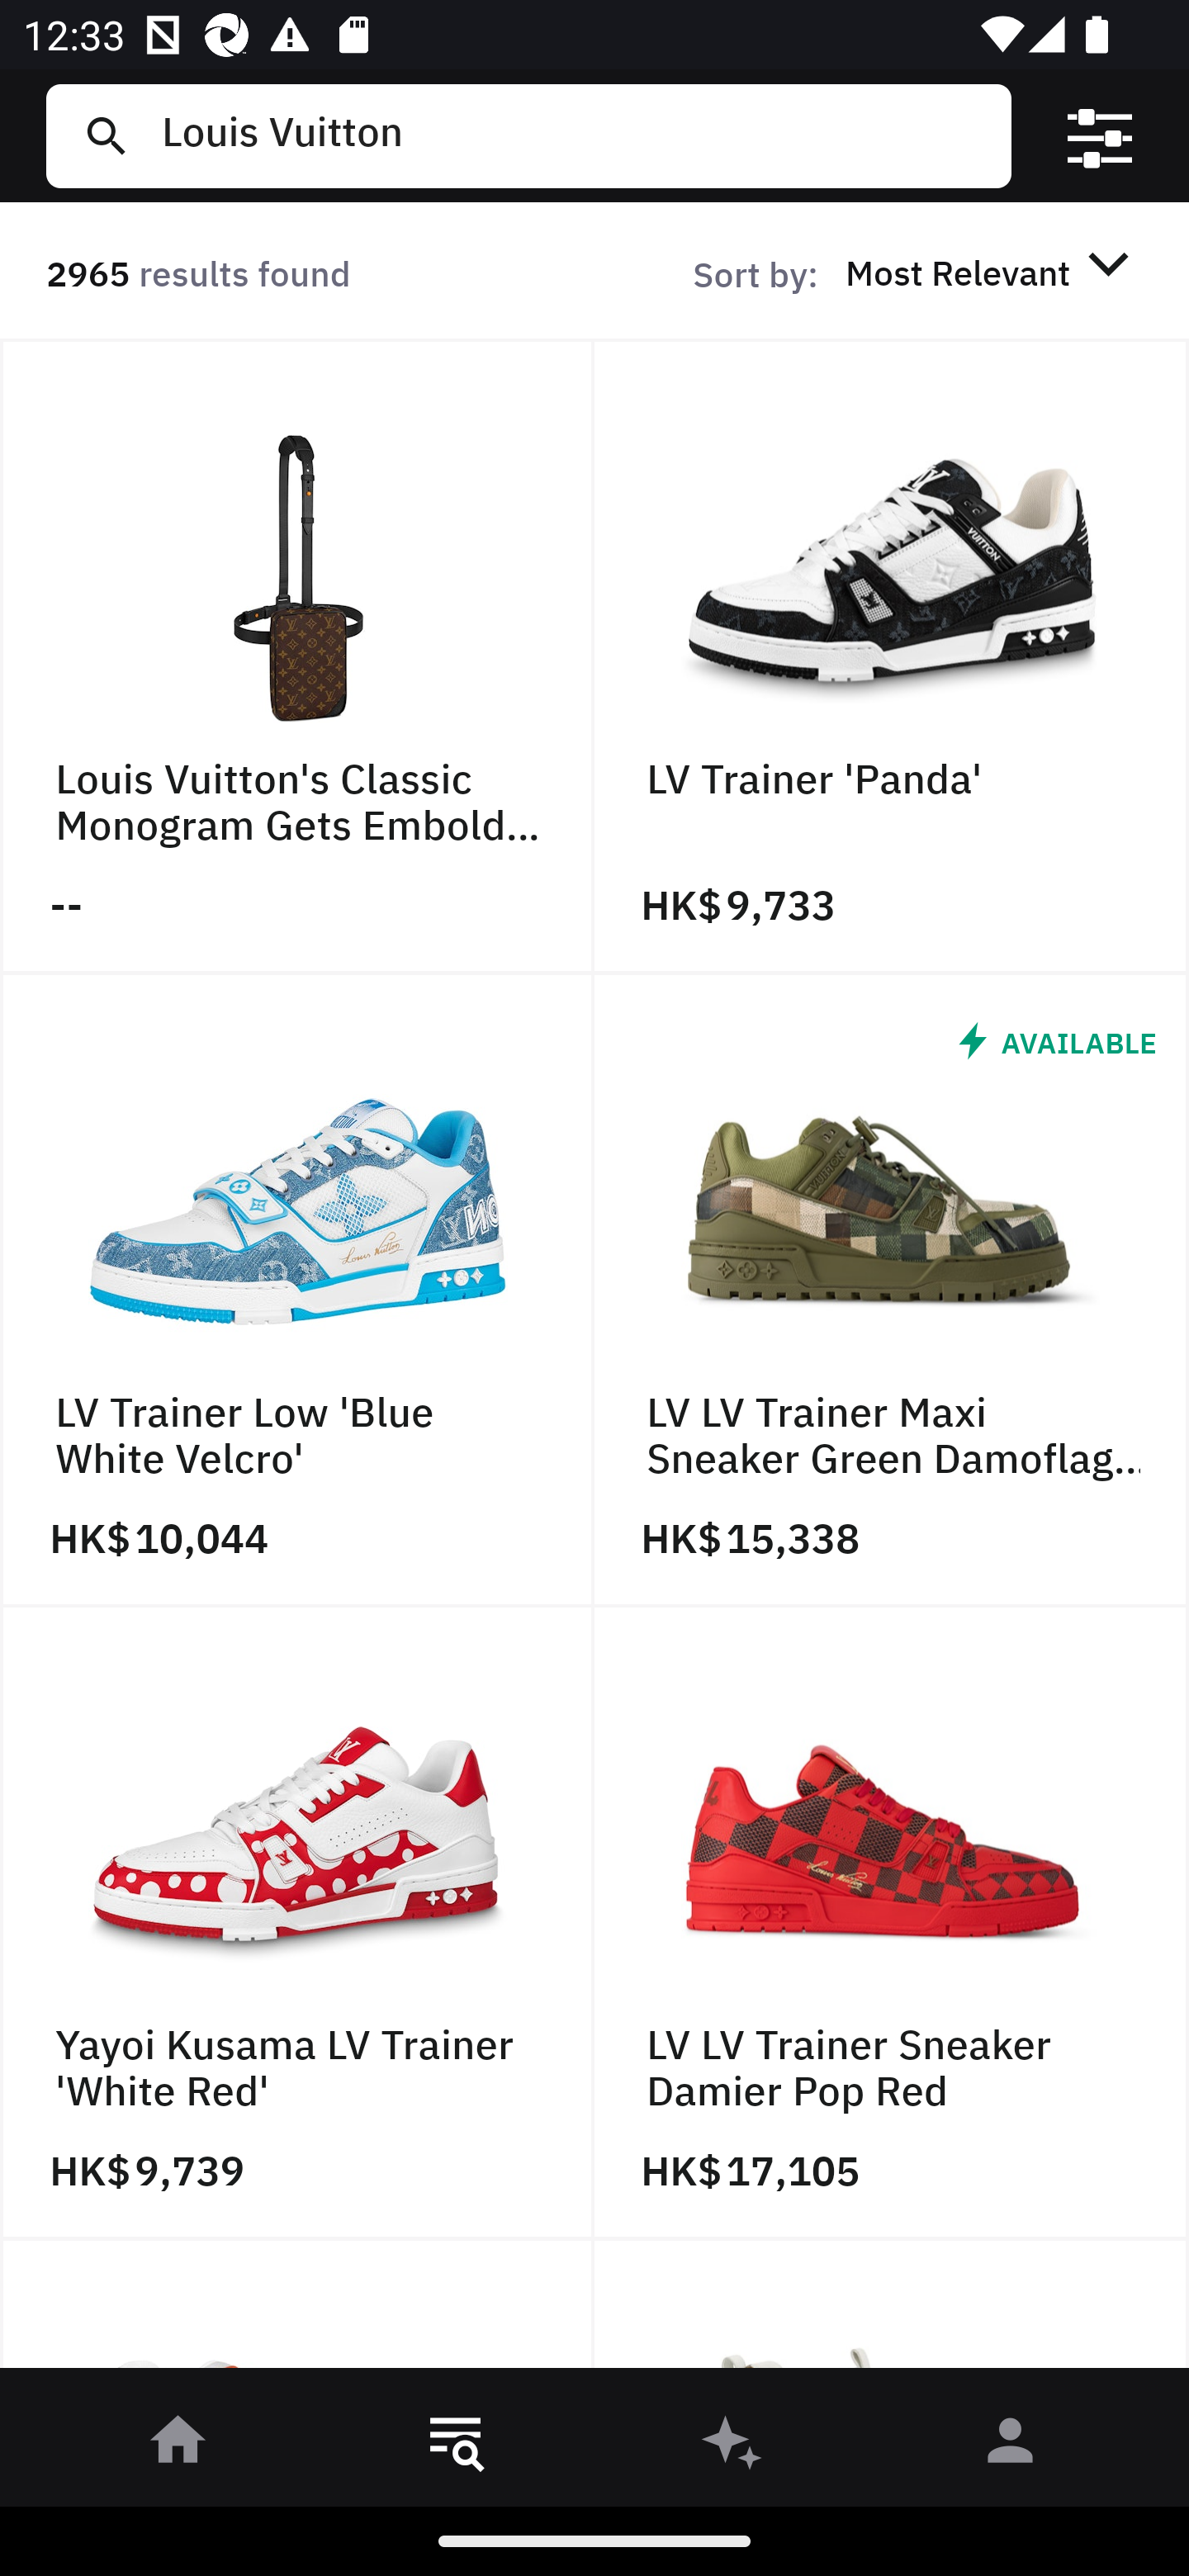 The width and height of the screenshot is (1189, 2576). What do you see at coordinates (733, 2446) in the screenshot?
I see `󰫢` at bounding box center [733, 2446].